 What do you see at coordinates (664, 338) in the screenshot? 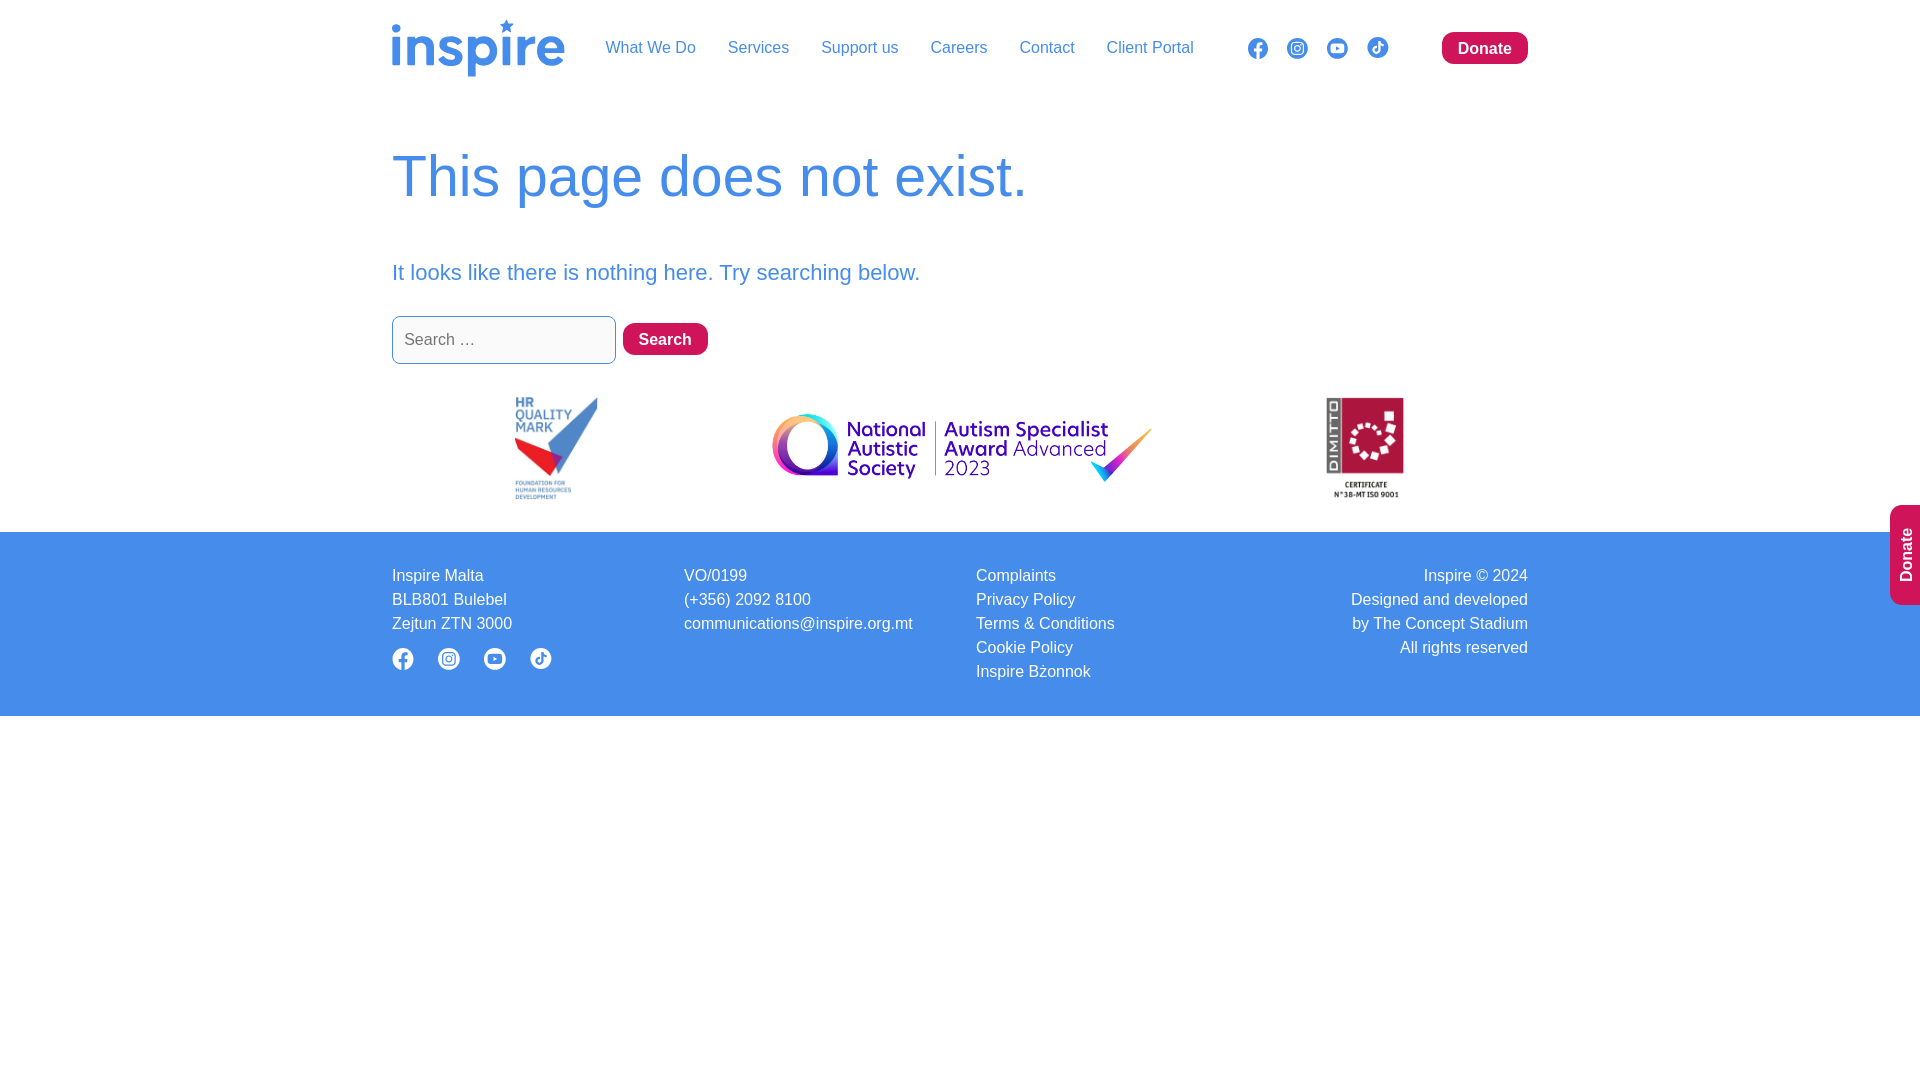
I see `Search` at bounding box center [664, 338].